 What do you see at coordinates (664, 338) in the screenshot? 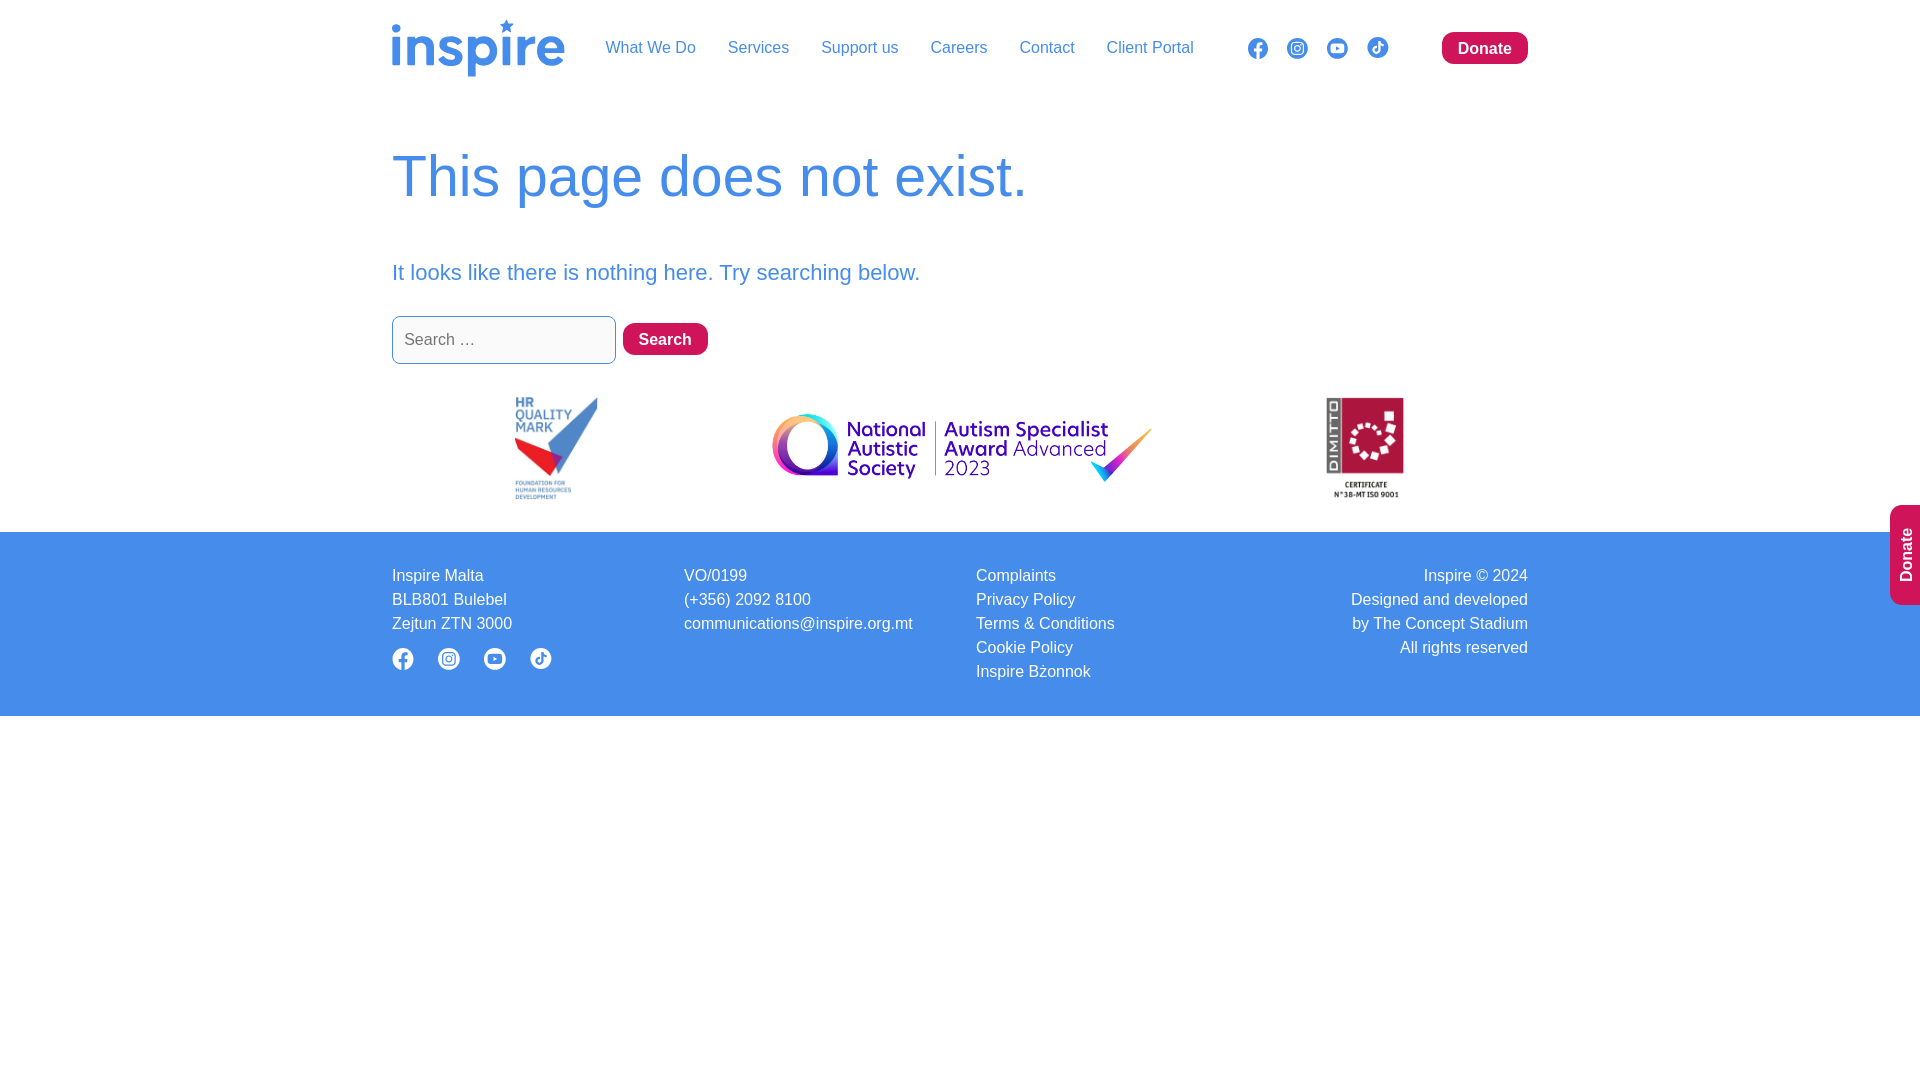
I see `Search` at bounding box center [664, 338].